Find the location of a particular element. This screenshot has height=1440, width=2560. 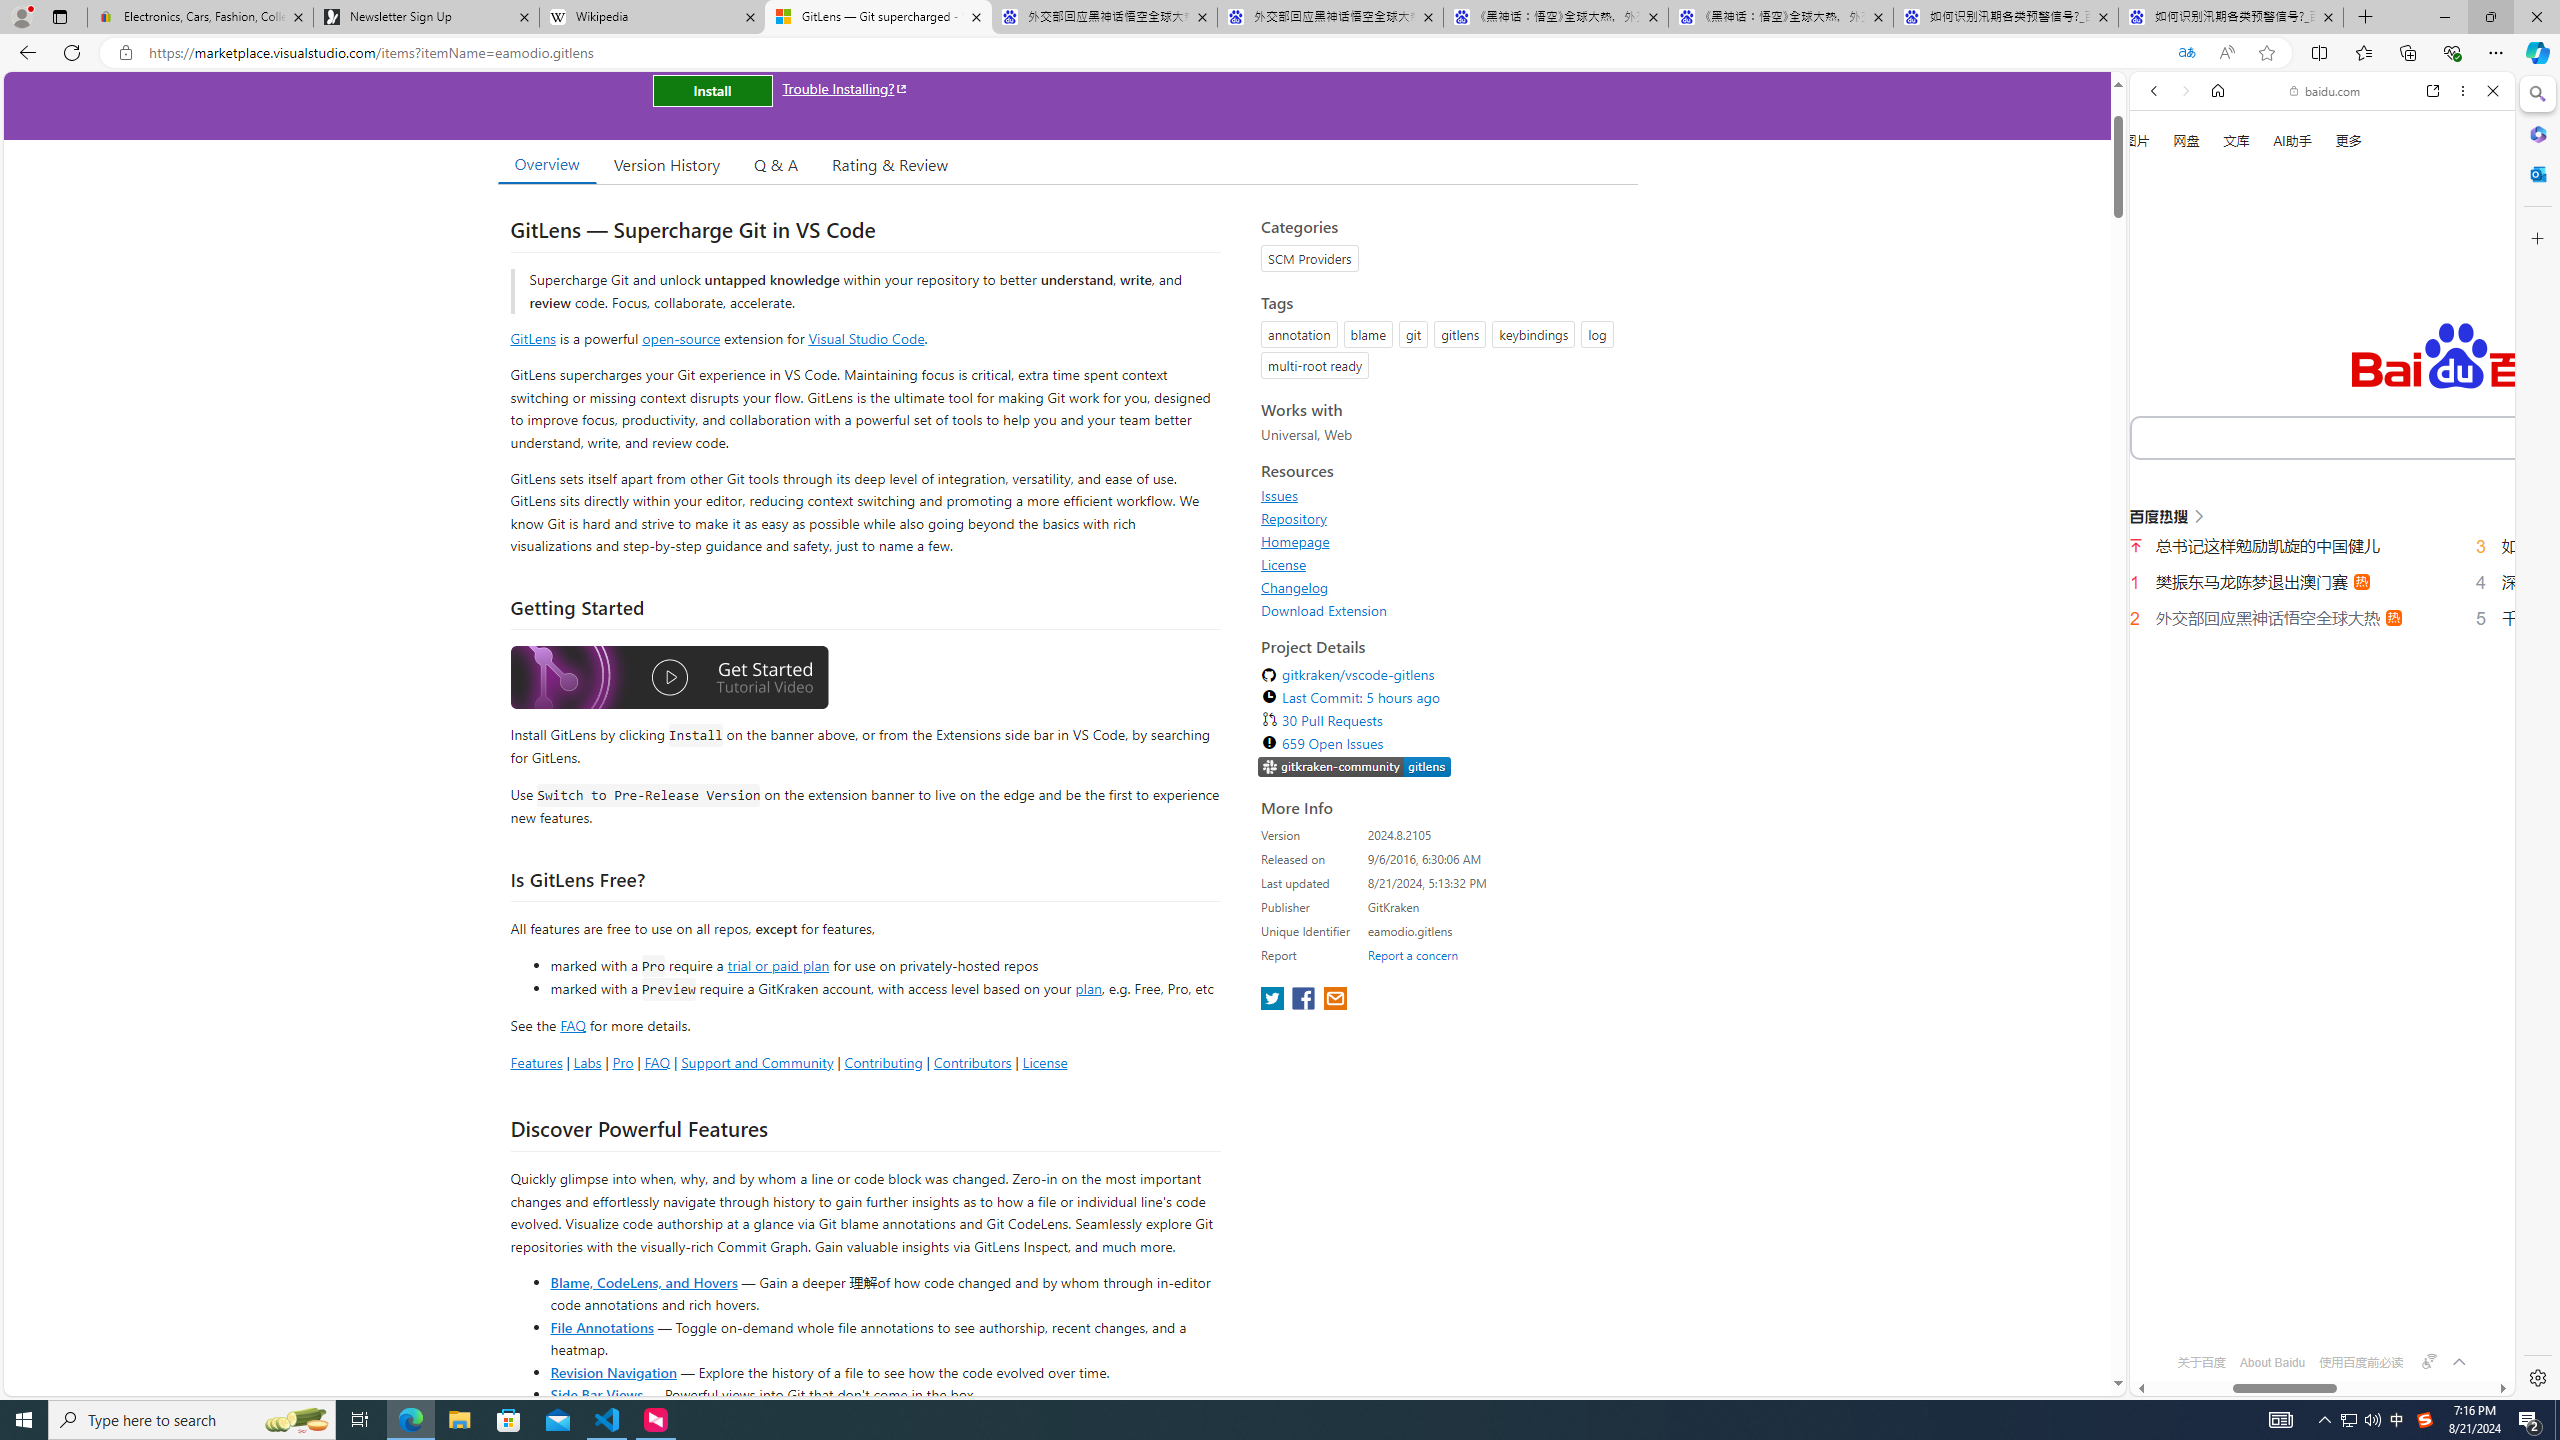

Install is located at coordinates (712, 90).